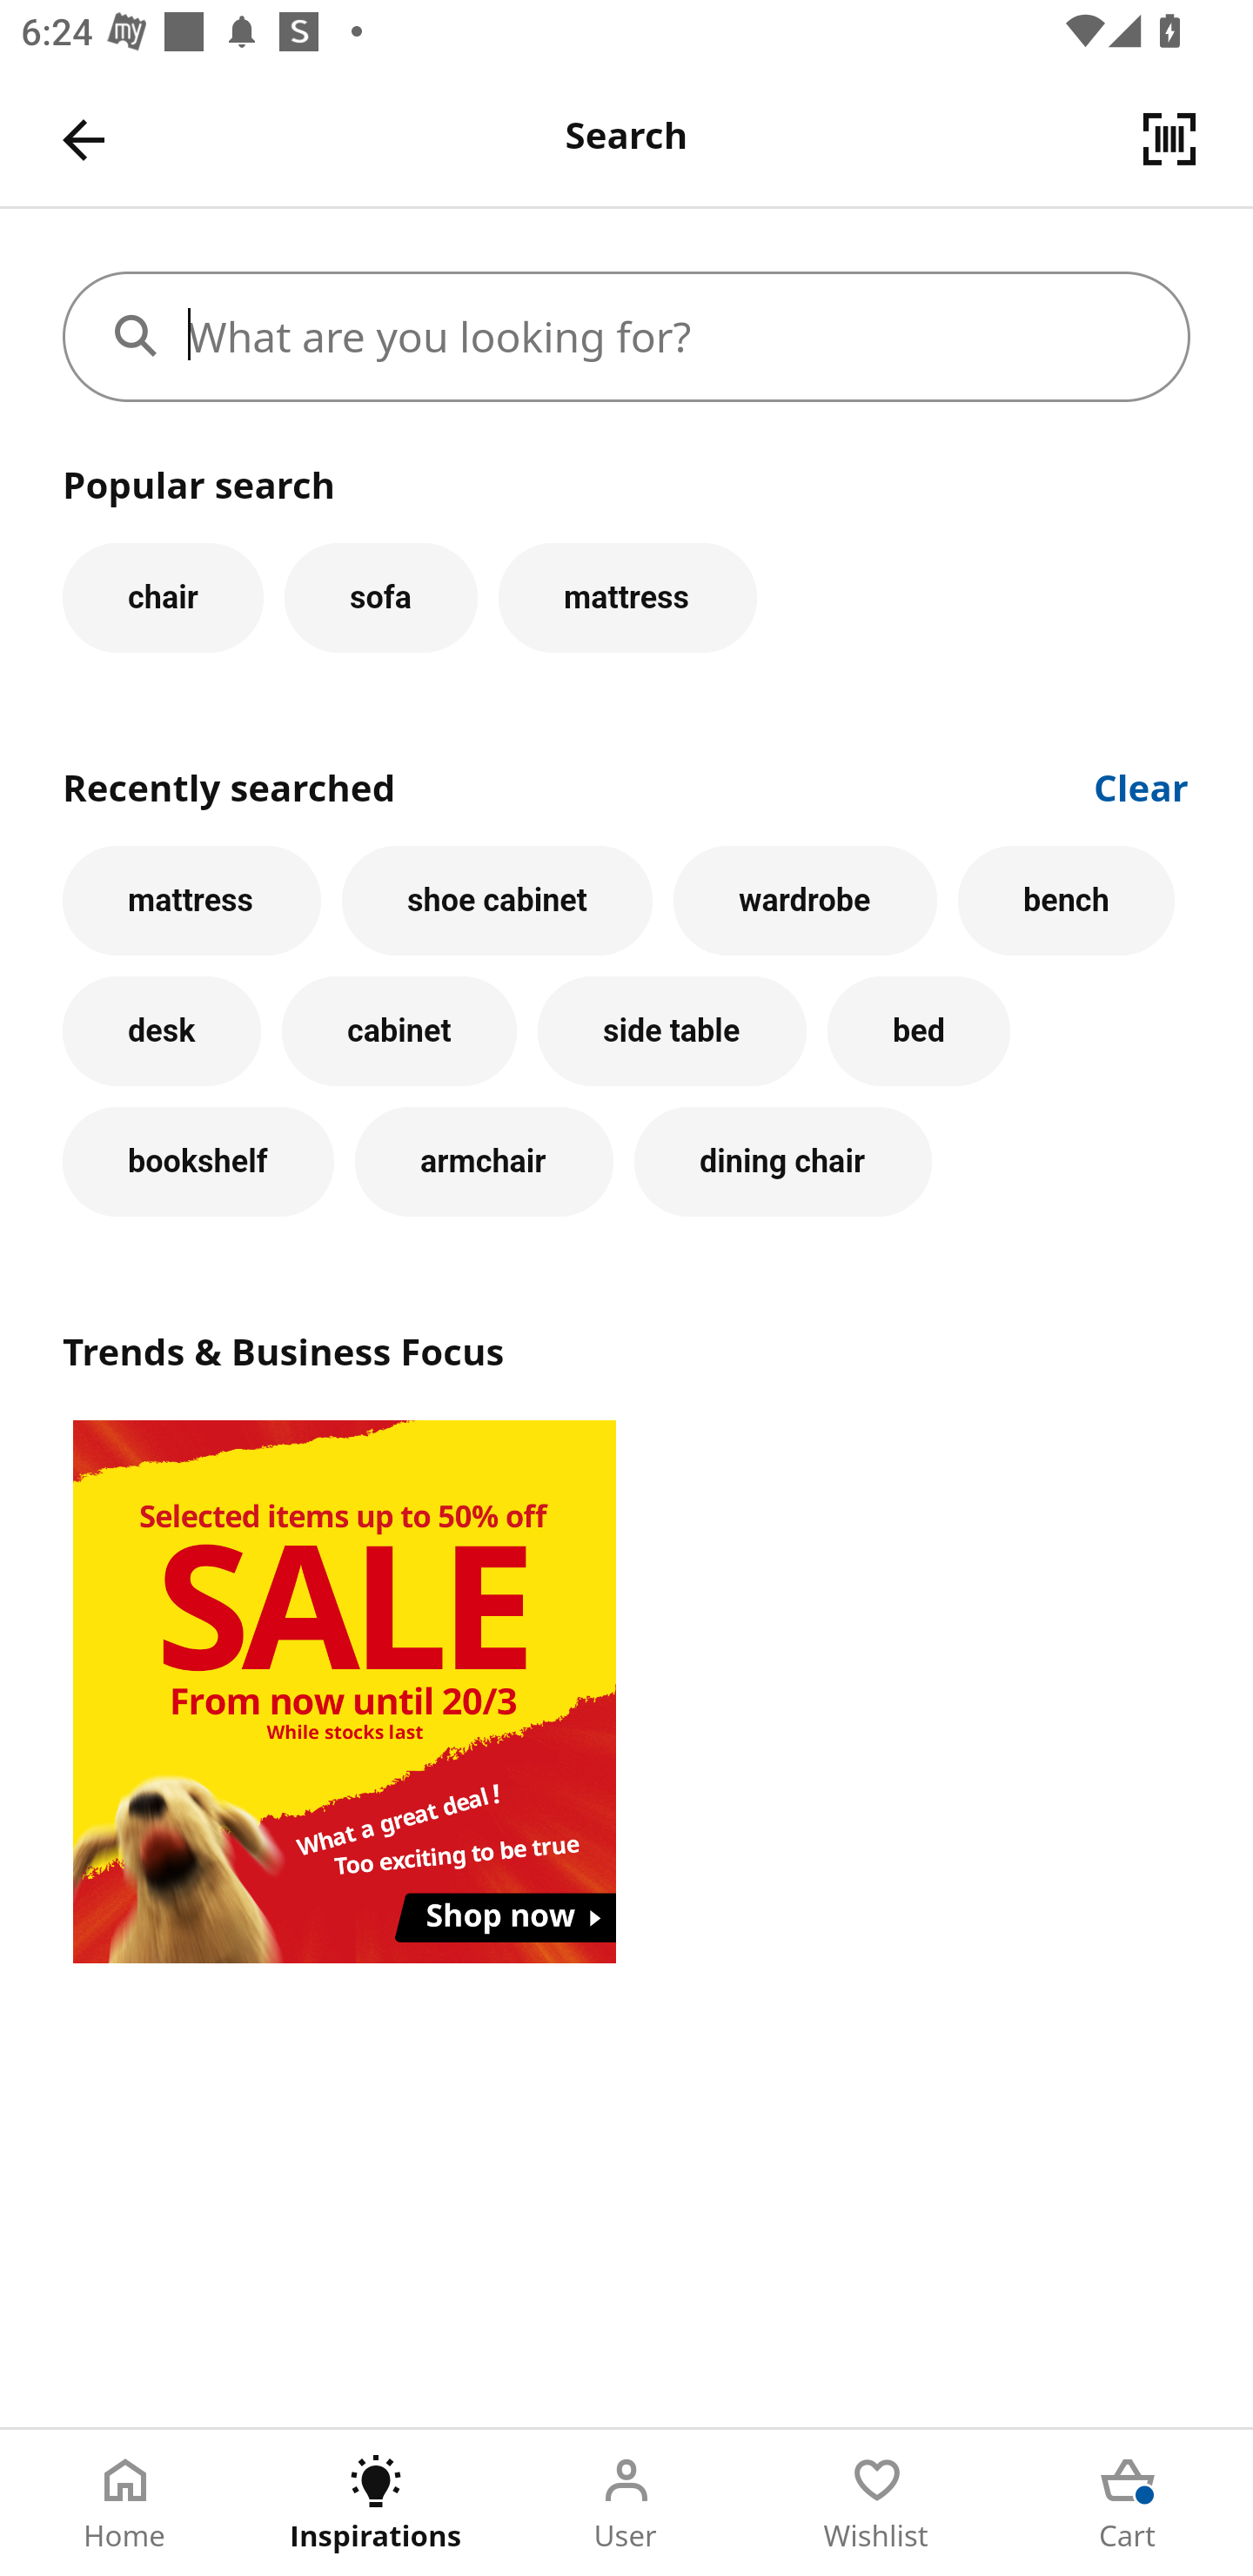 This screenshot has height=2576, width=1253. What do you see at coordinates (783, 1161) in the screenshot?
I see `dining chair` at bounding box center [783, 1161].